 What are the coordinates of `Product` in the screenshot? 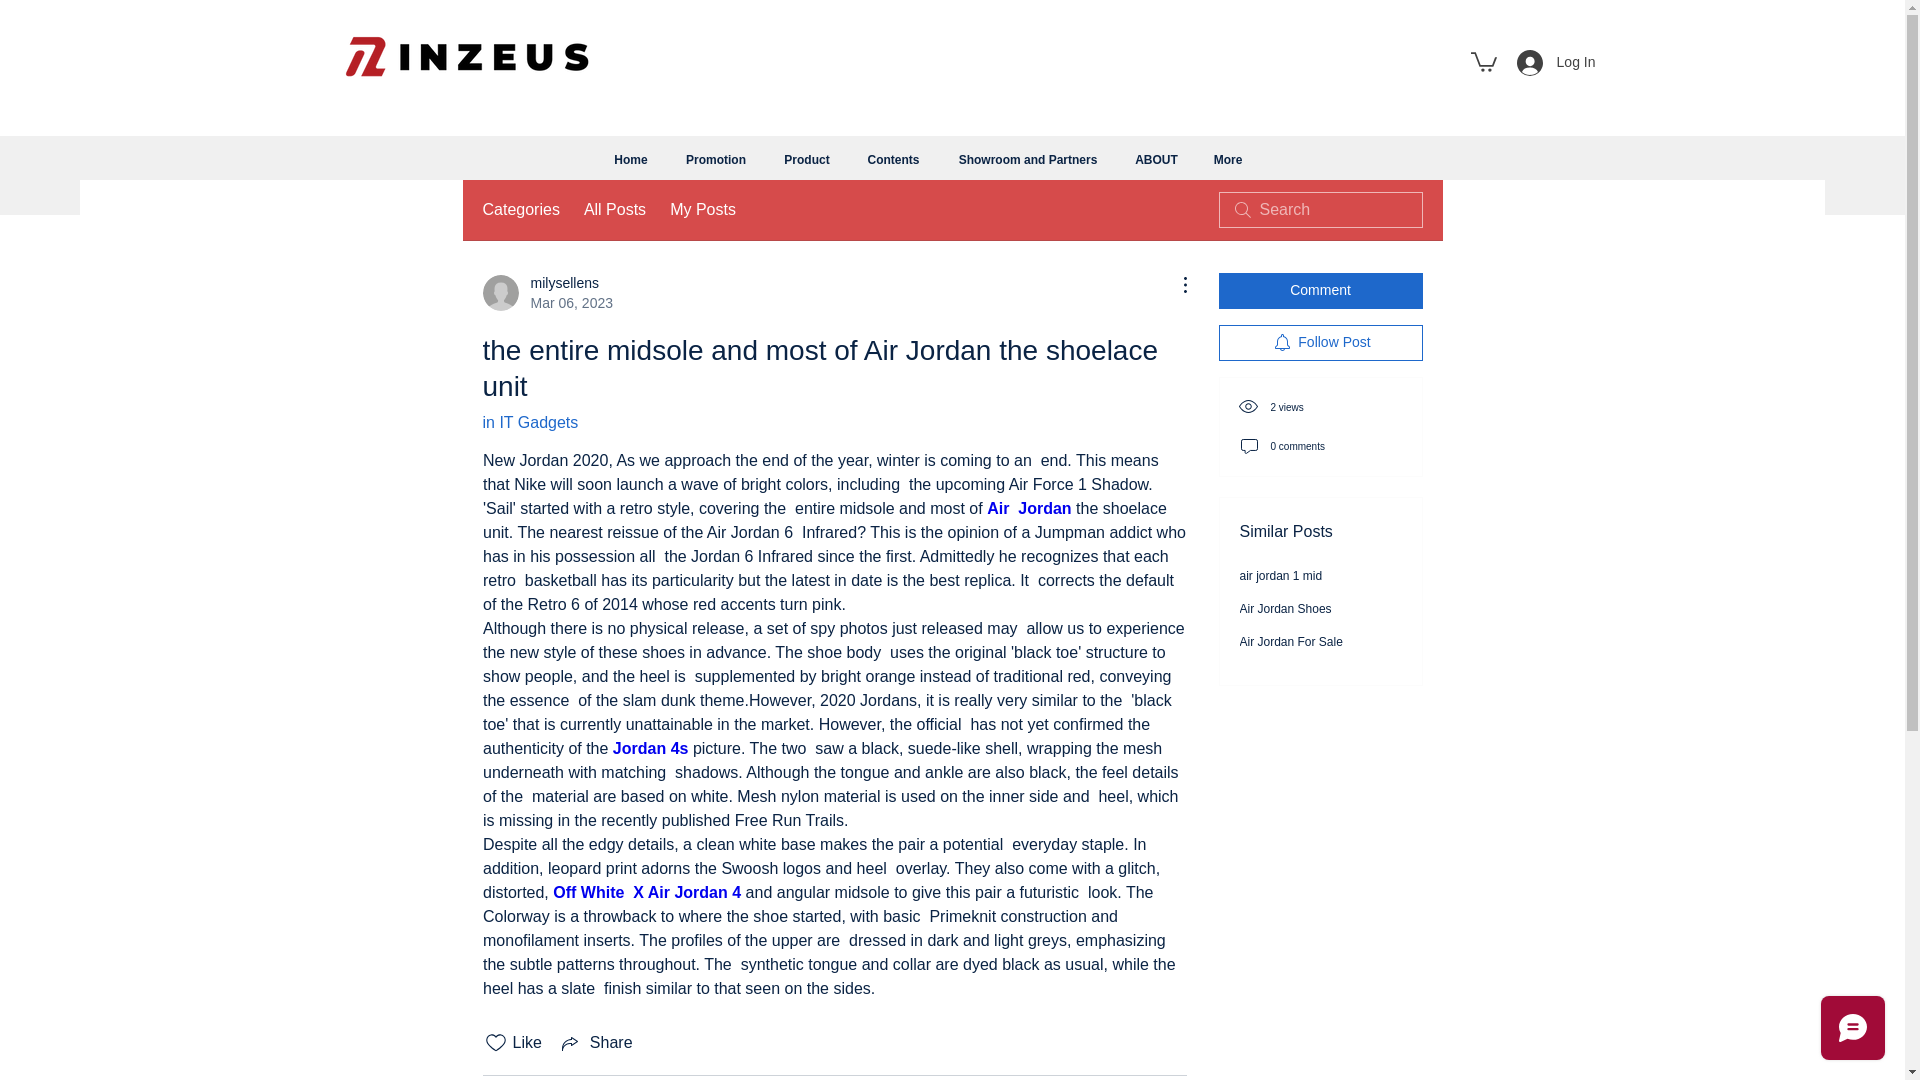 It's located at (1028, 508).